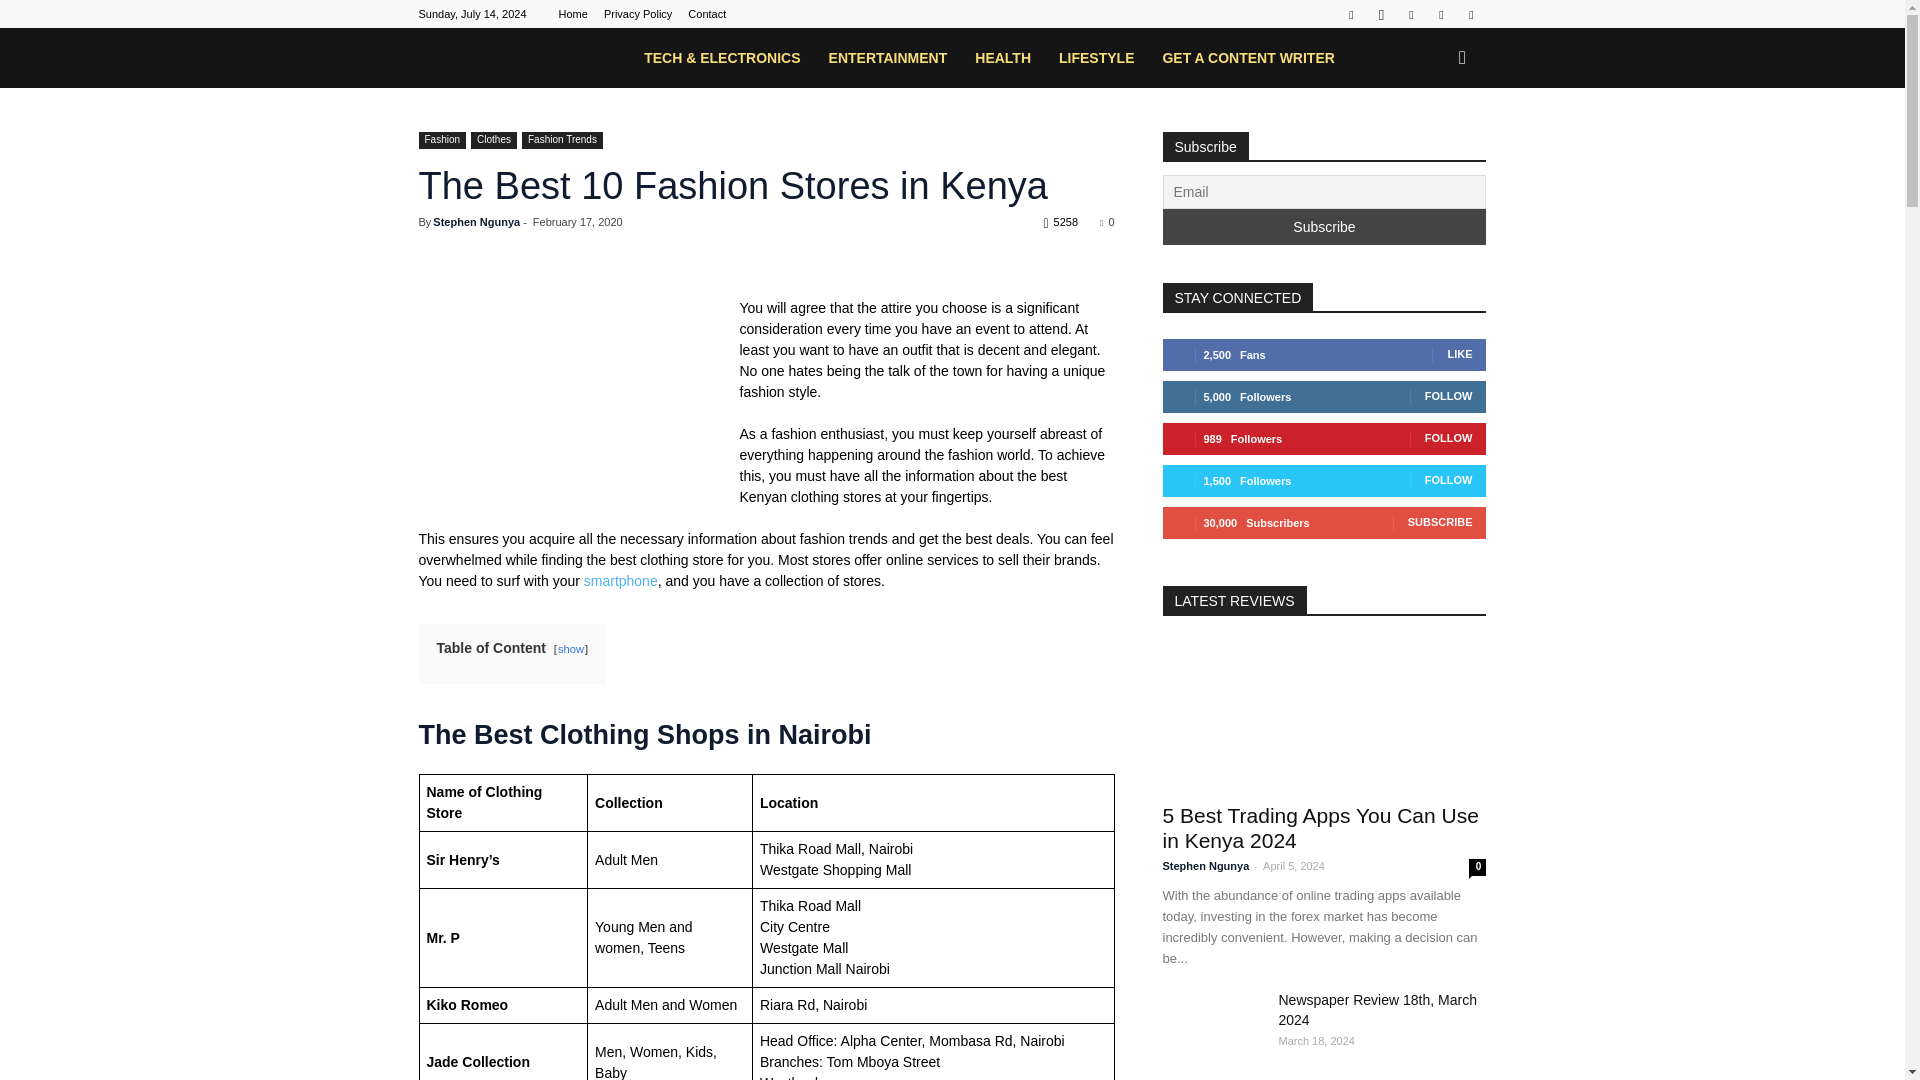  I want to click on Contact, so click(706, 14).